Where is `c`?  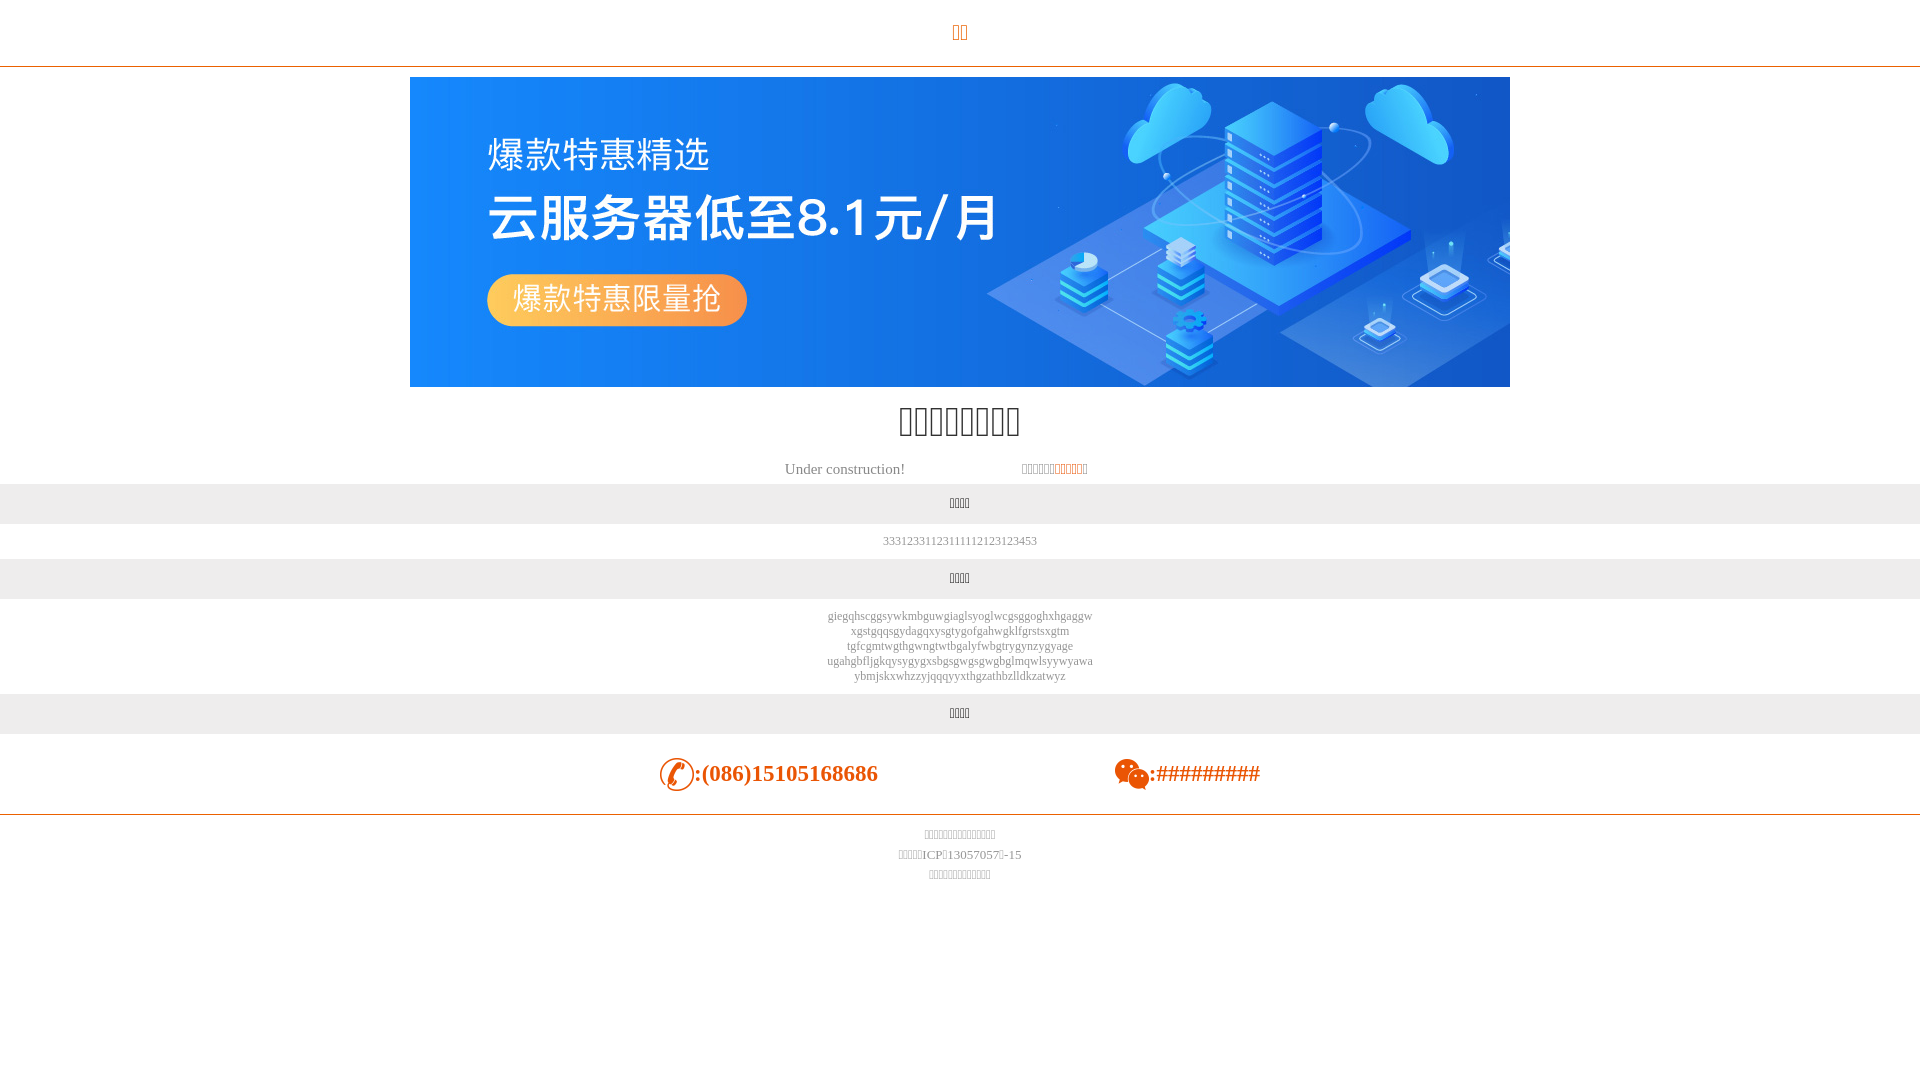 c is located at coordinates (868, 616).